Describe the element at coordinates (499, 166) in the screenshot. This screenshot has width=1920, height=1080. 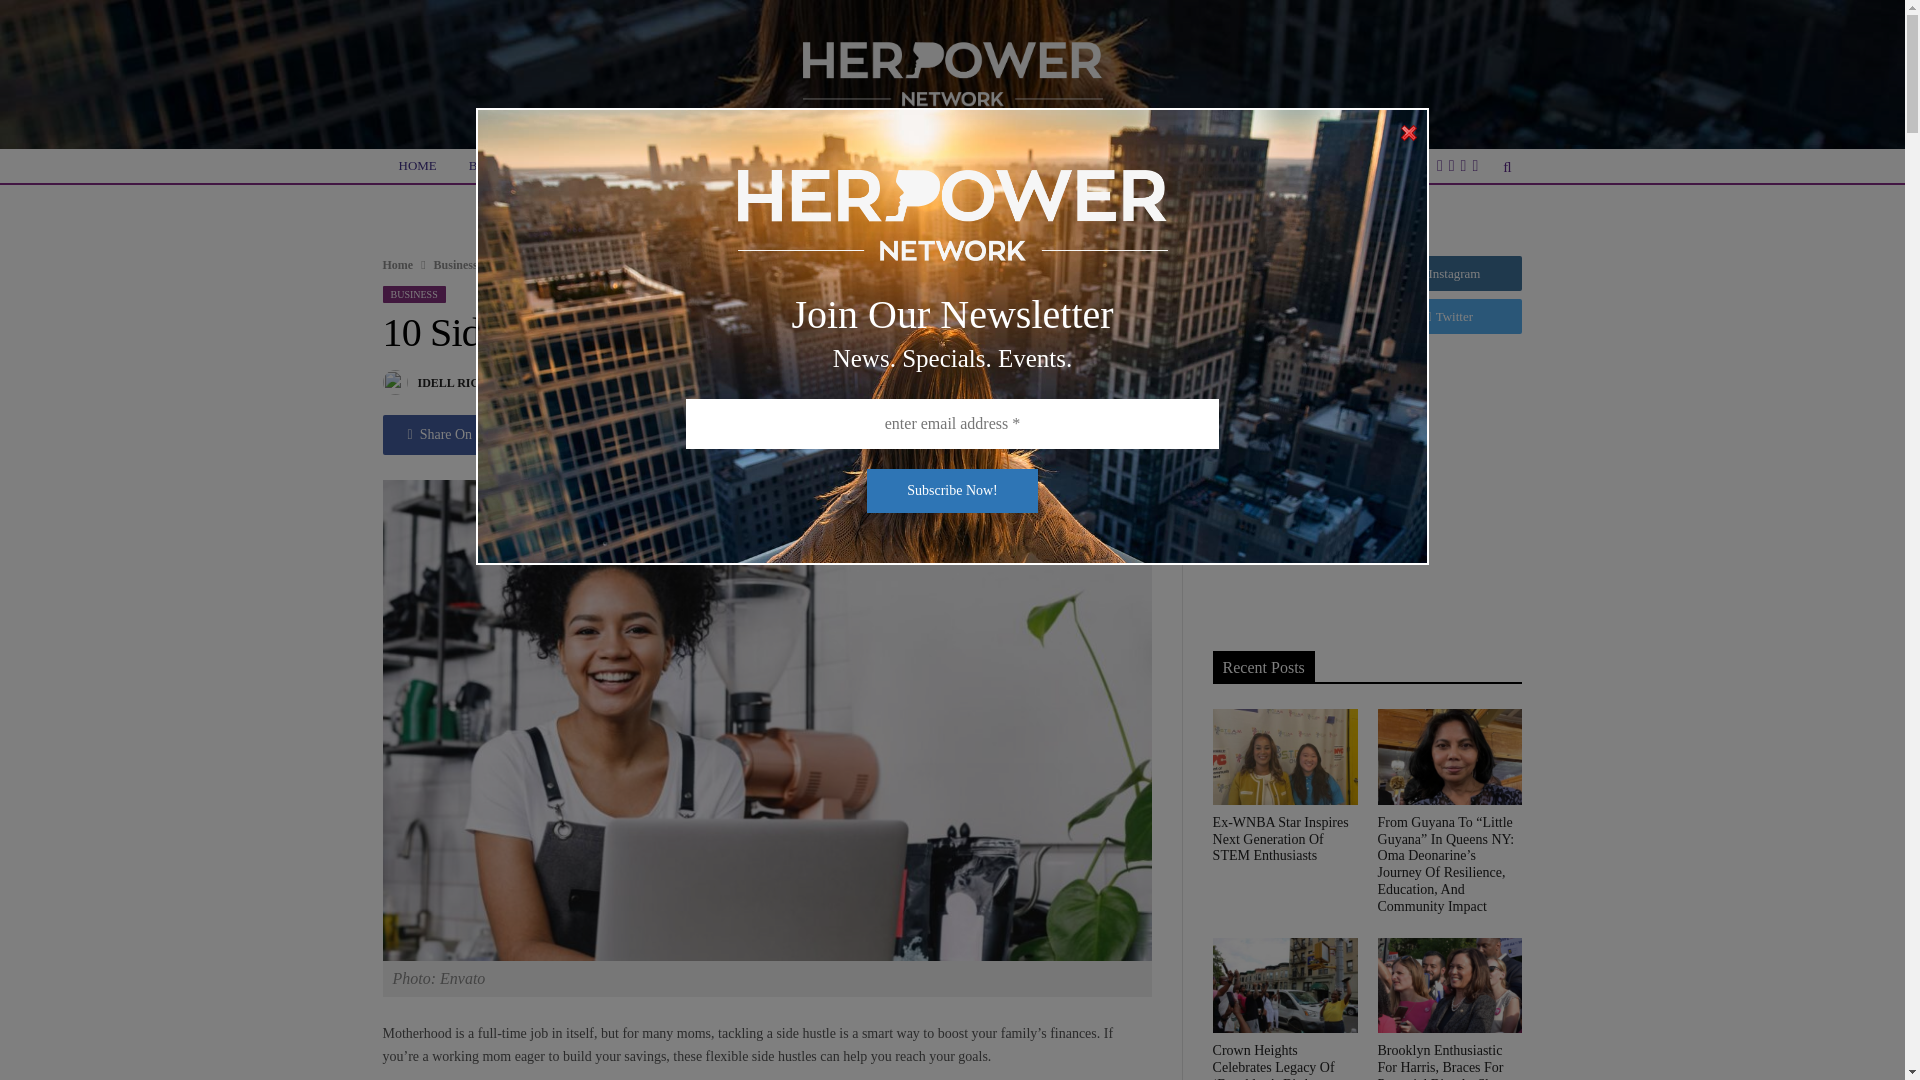
I see `BUSINESS` at that location.